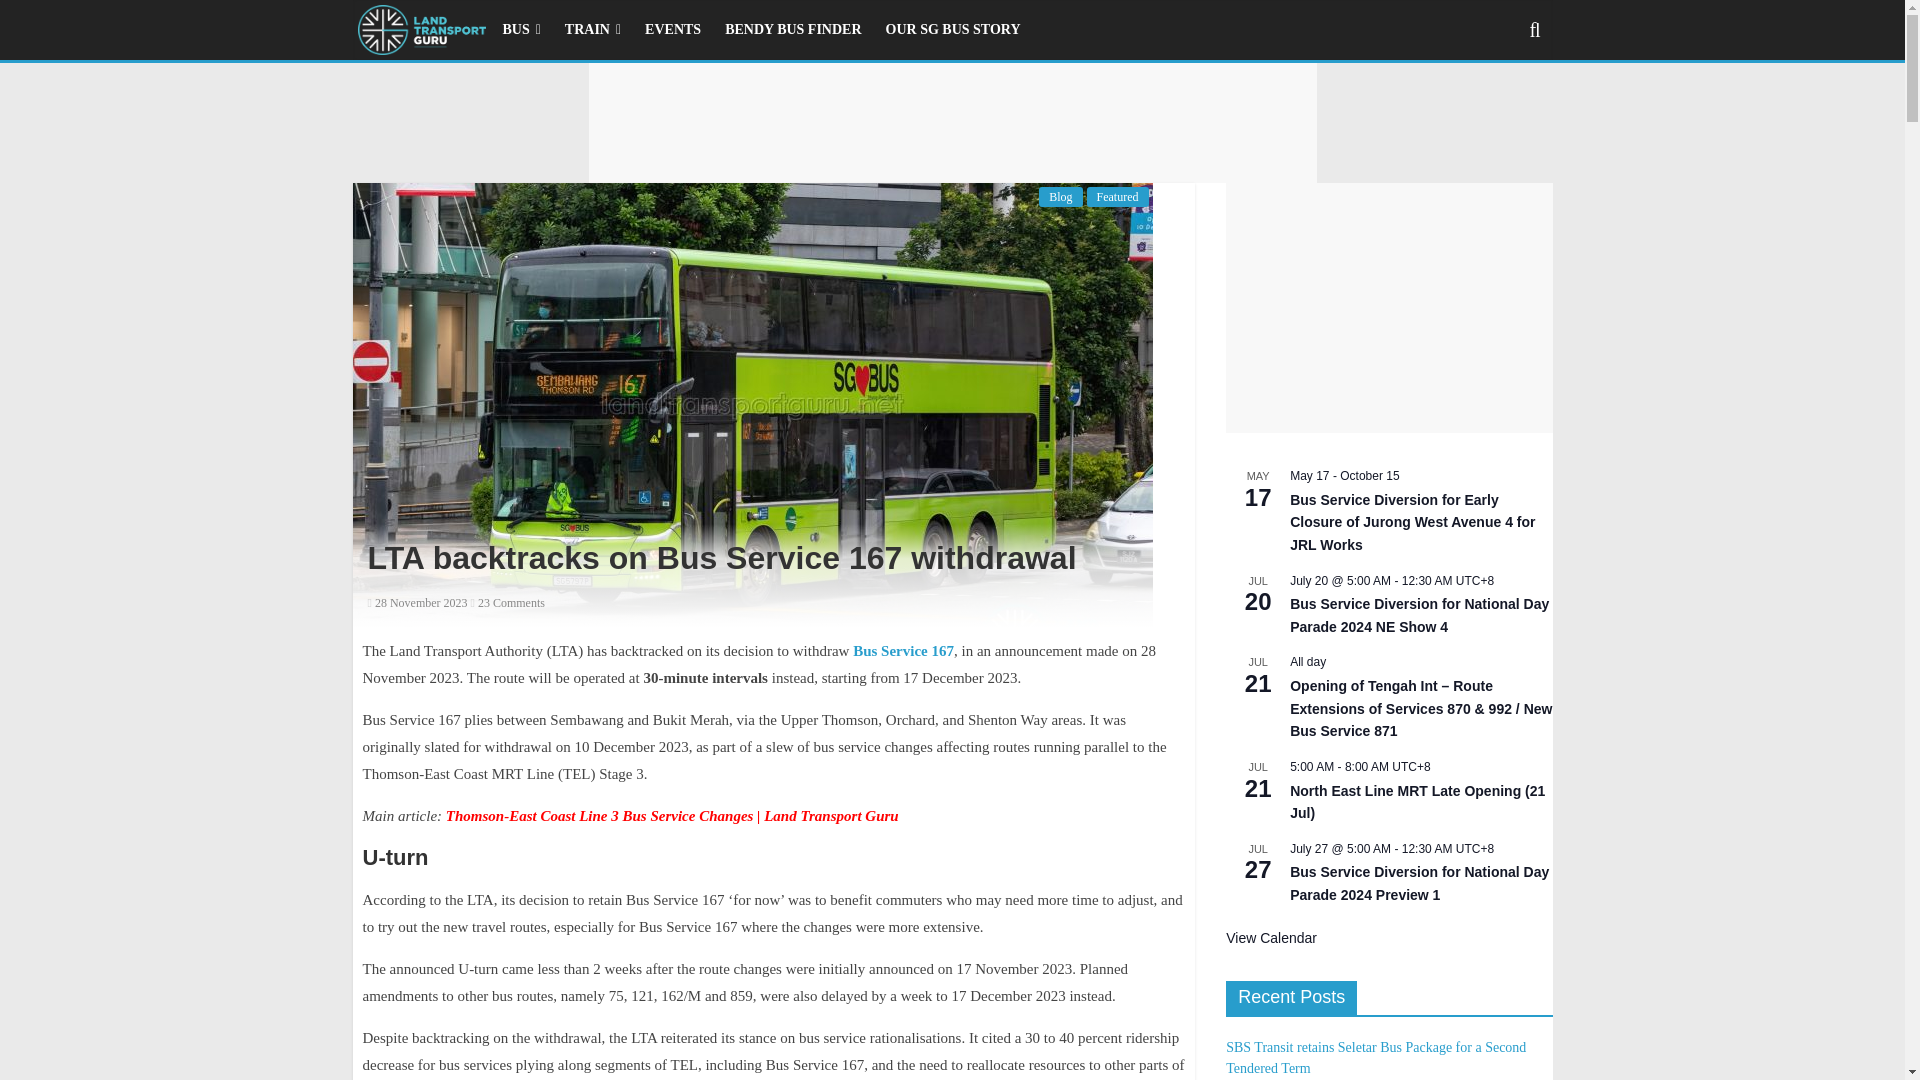 The height and width of the screenshot is (1080, 1920). I want to click on 5:20 PM, so click(418, 603).